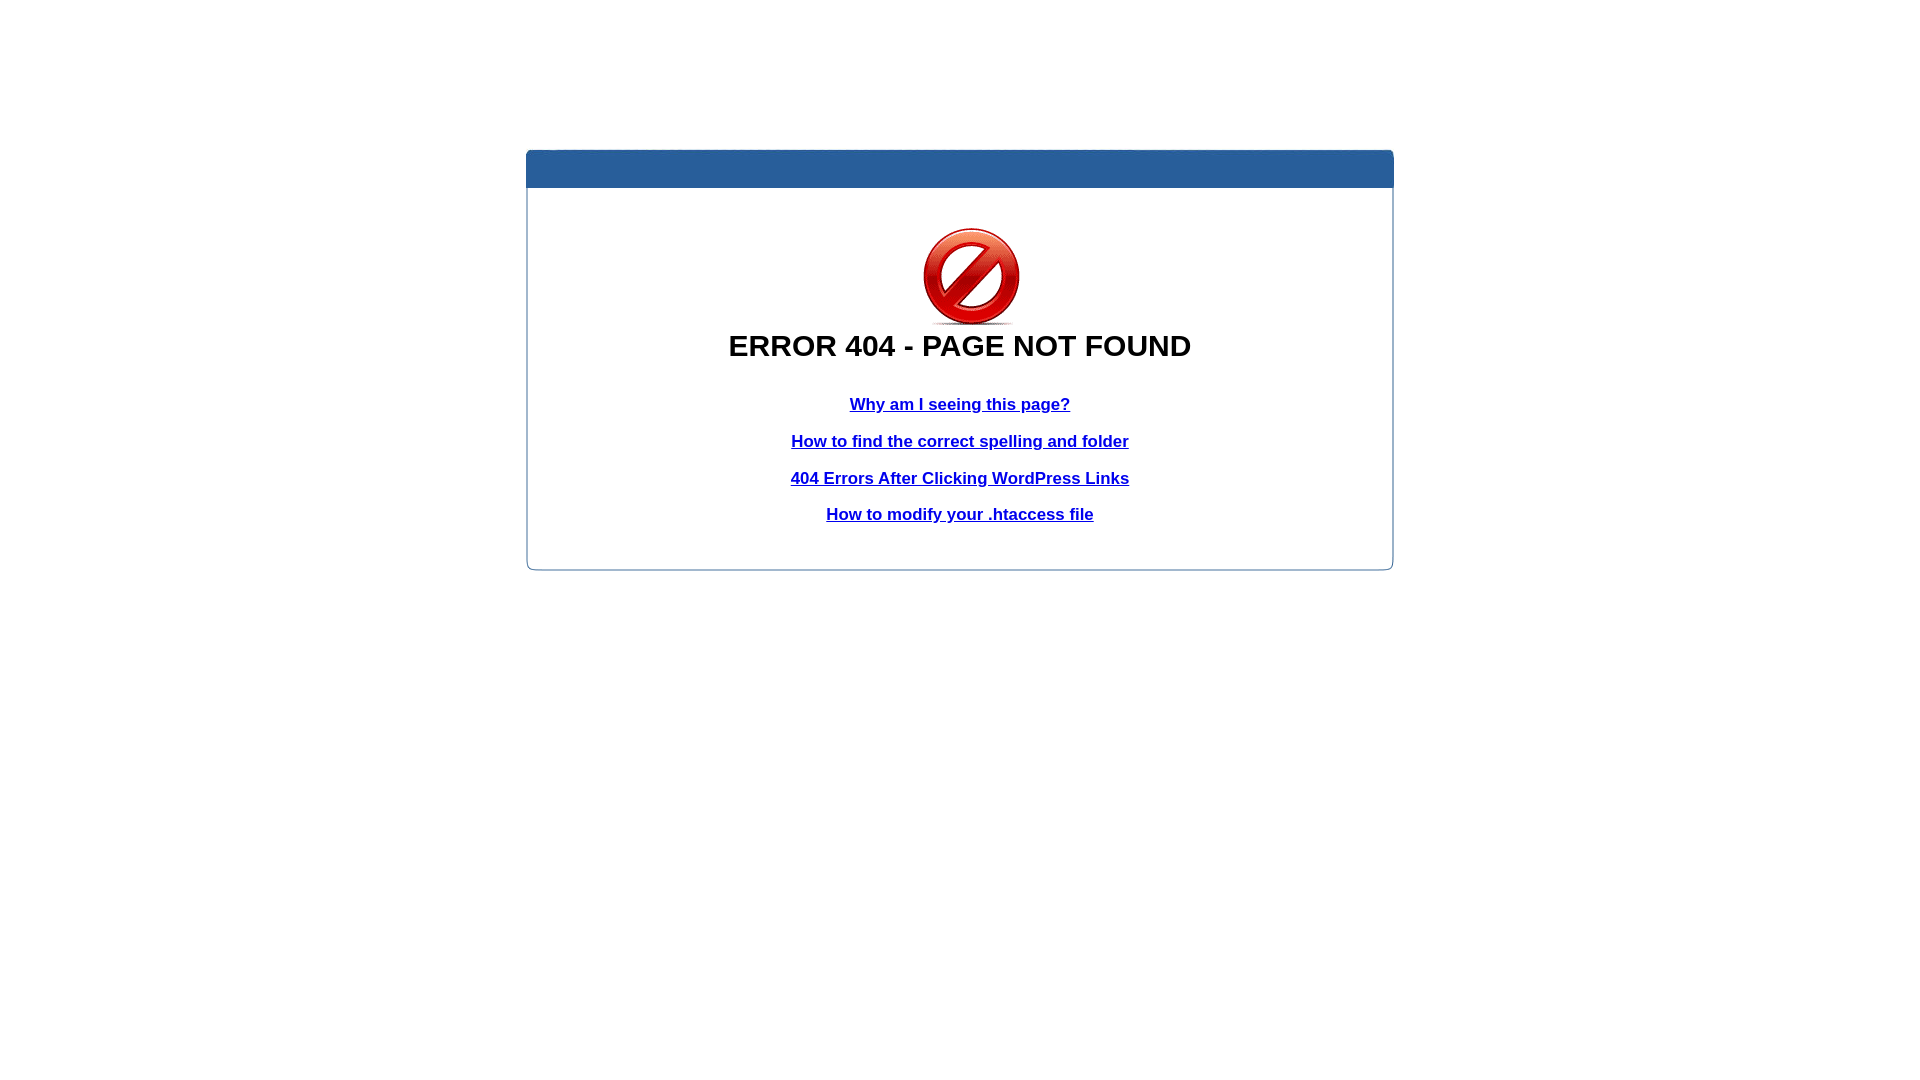 The image size is (1920, 1080). What do you see at coordinates (960, 404) in the screenshot?
I see `Why am I seeing this page?` at bounding box center [960, 404].